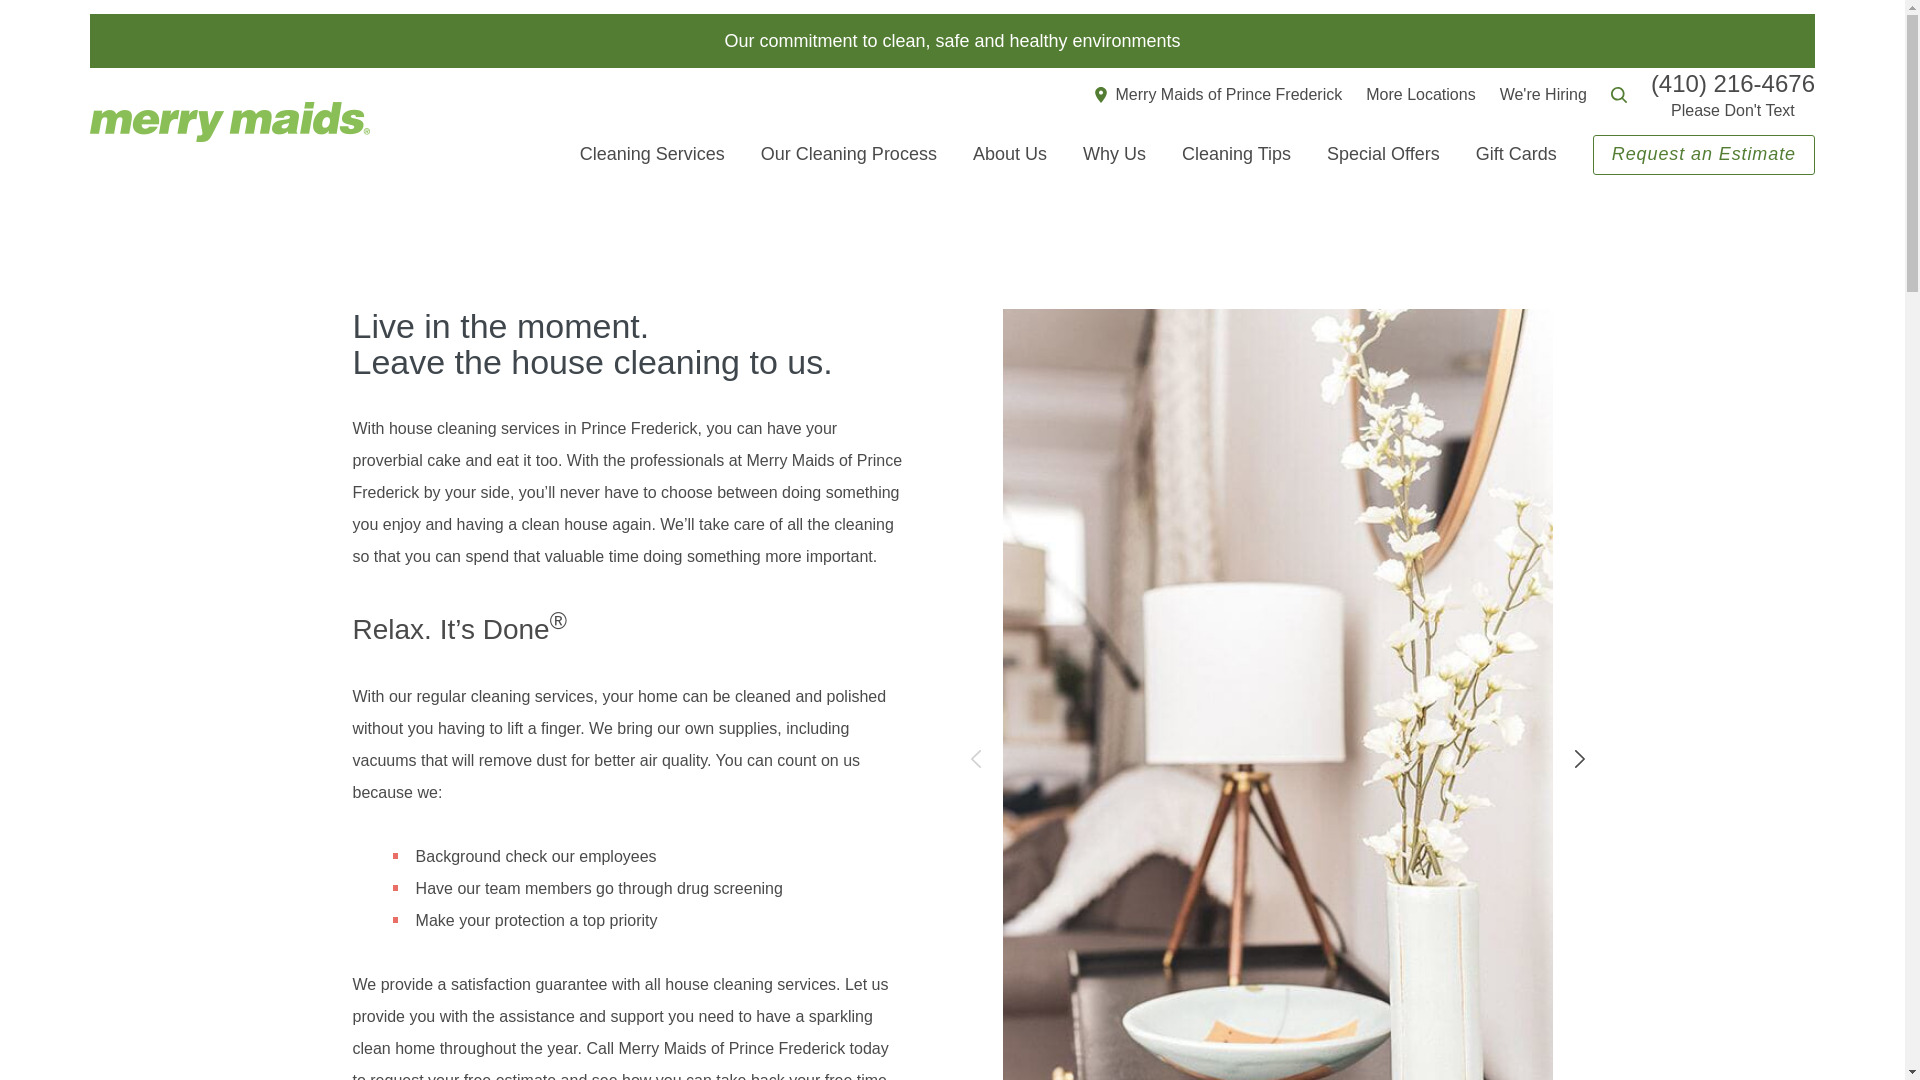  Describe the element at coordinates (230, 121) in the screenshot. I see `Merry Maids` at that location.